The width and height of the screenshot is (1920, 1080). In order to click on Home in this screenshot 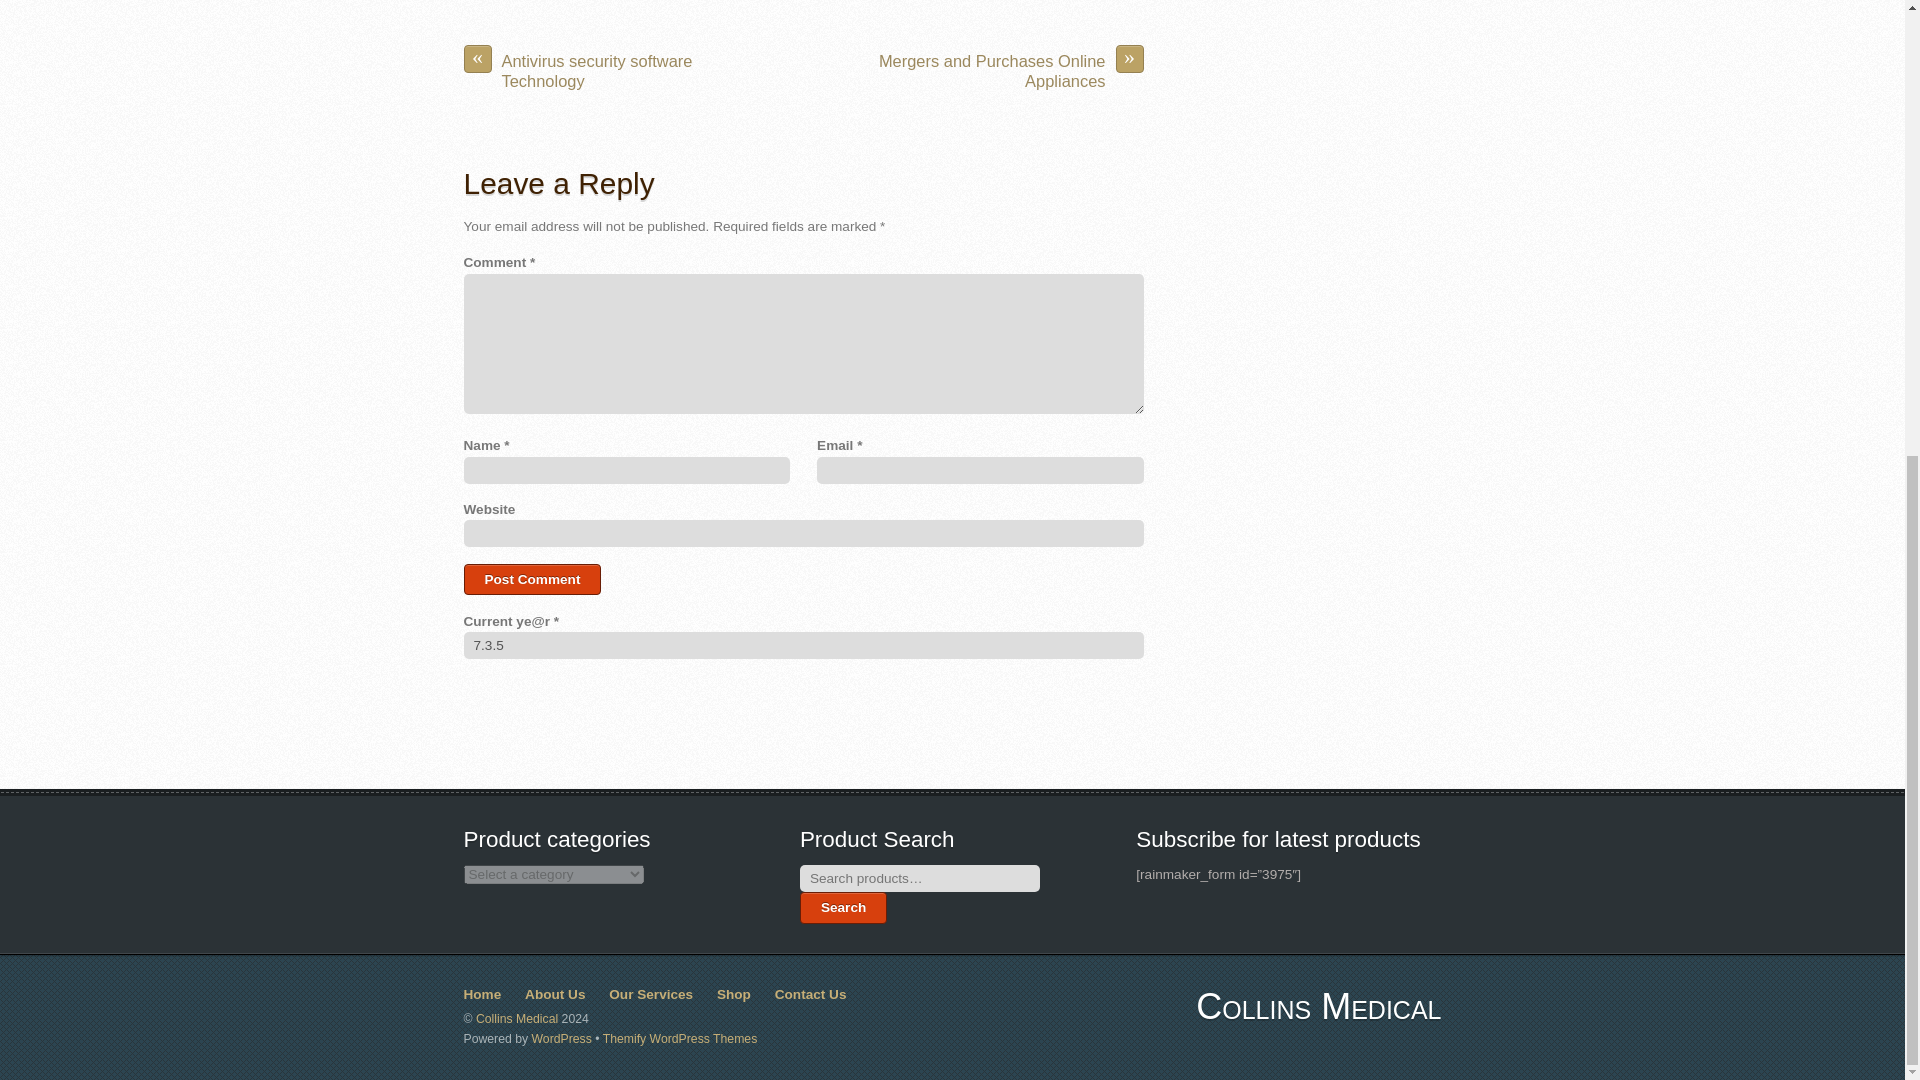, I will do `click(482, 994)`.